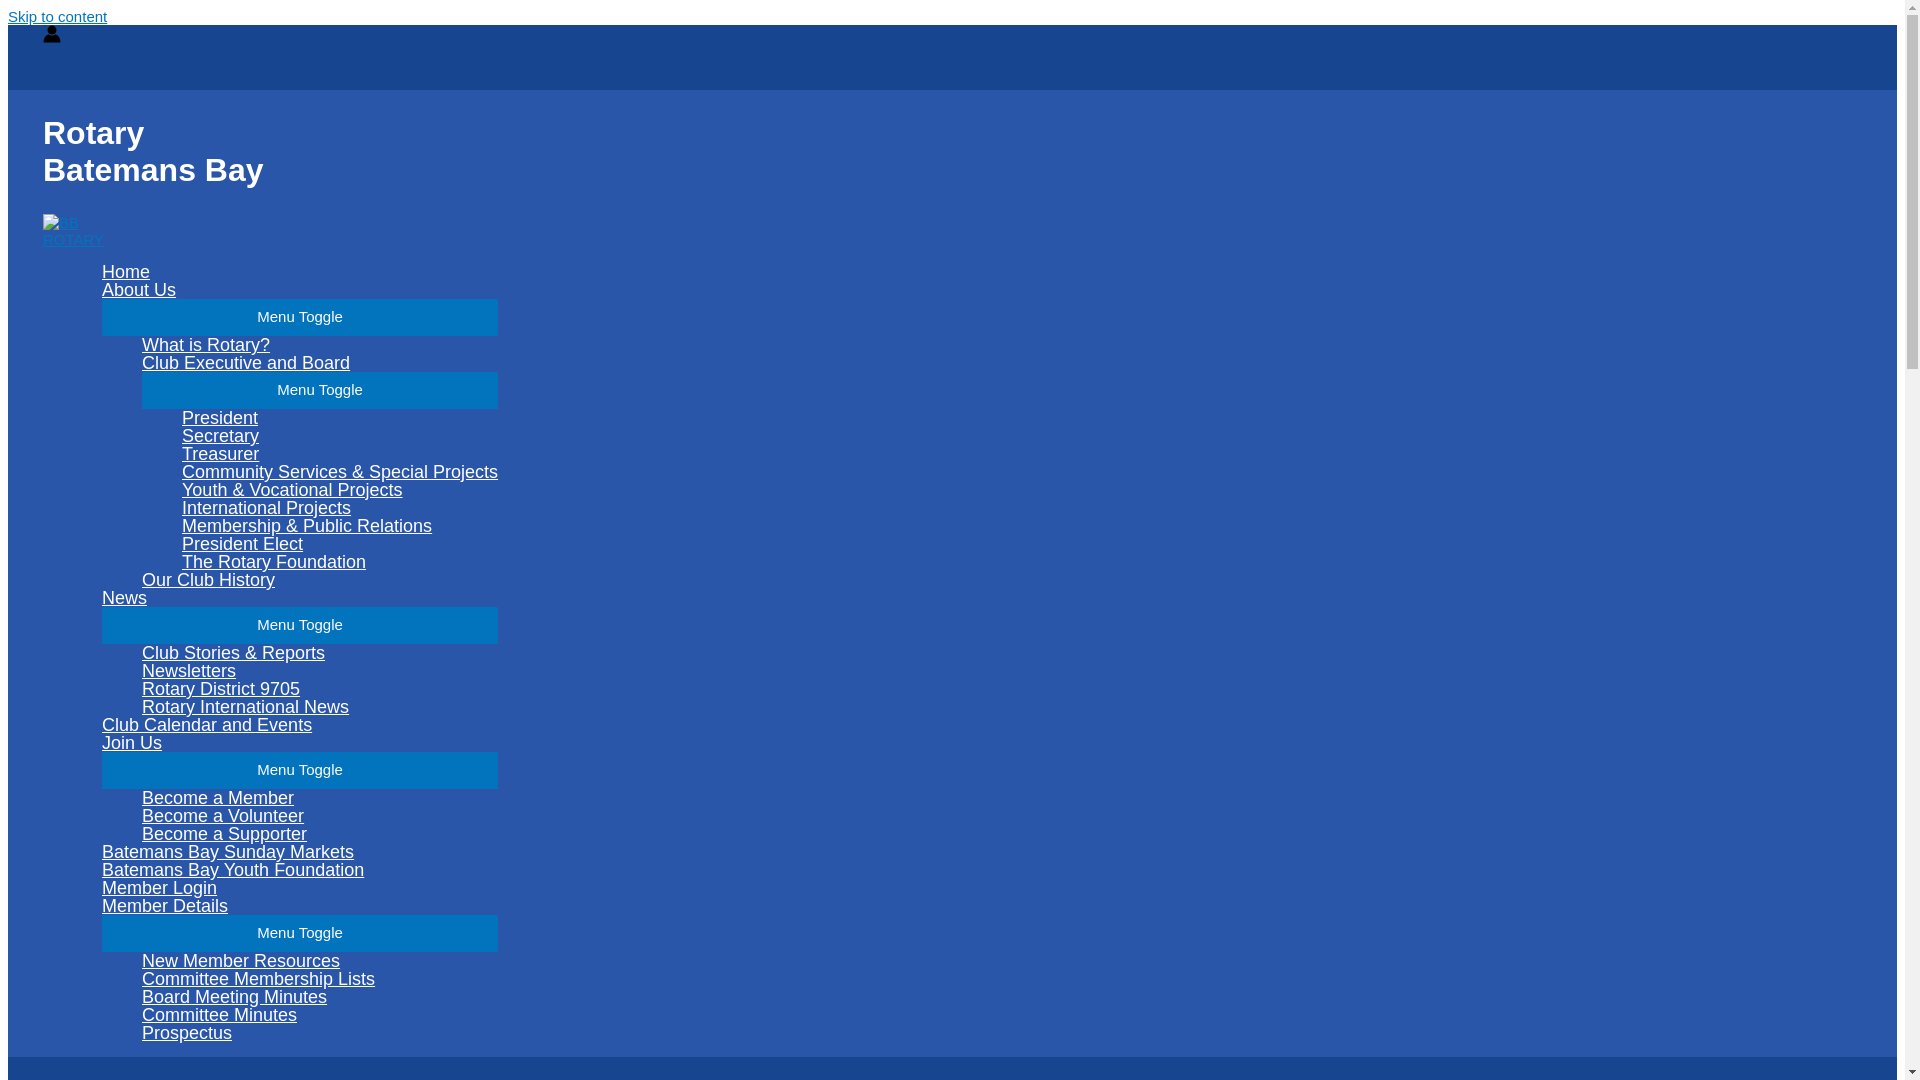 The height and width of the screenshot is (1080, 1920). What do you see at coordinates (320, 834) in the screenshot?
I see `Become a Supporter` at bounding box center [320, 834].